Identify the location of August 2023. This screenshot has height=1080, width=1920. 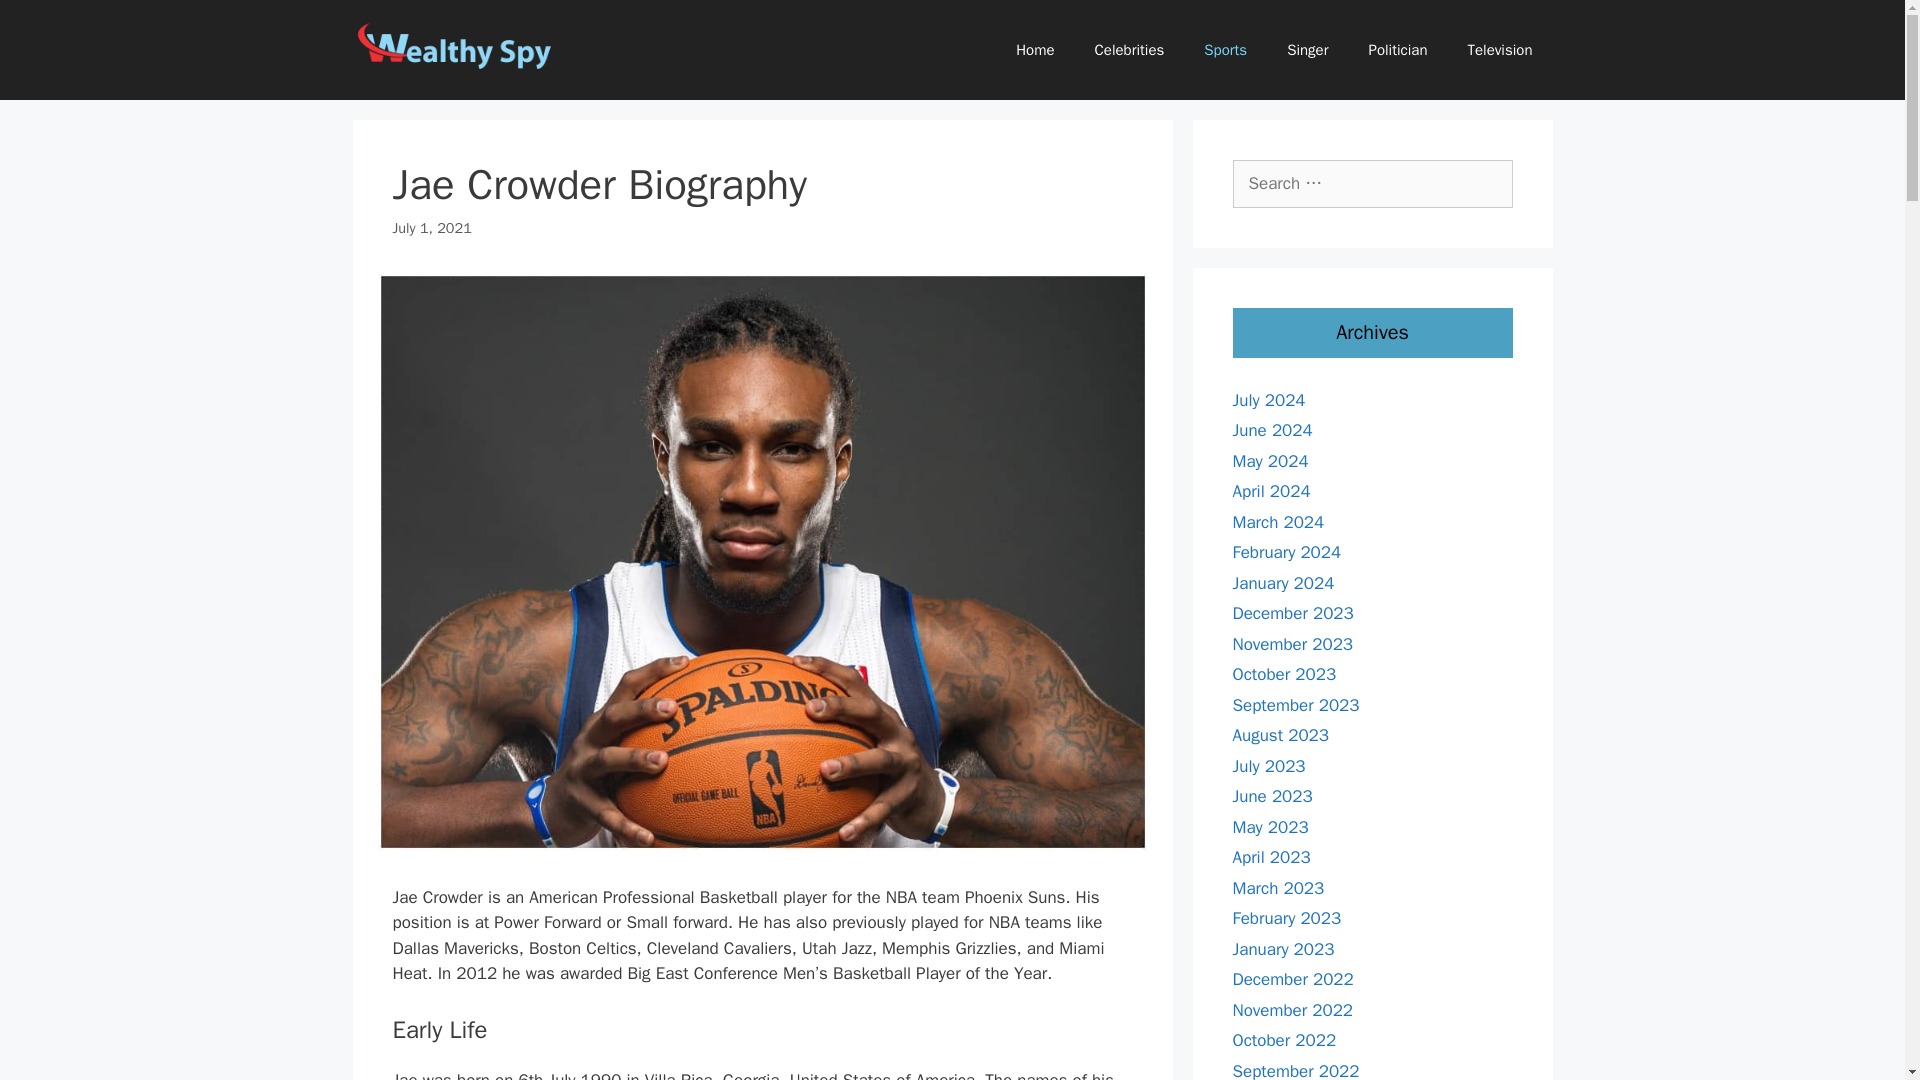
(1280, 735).